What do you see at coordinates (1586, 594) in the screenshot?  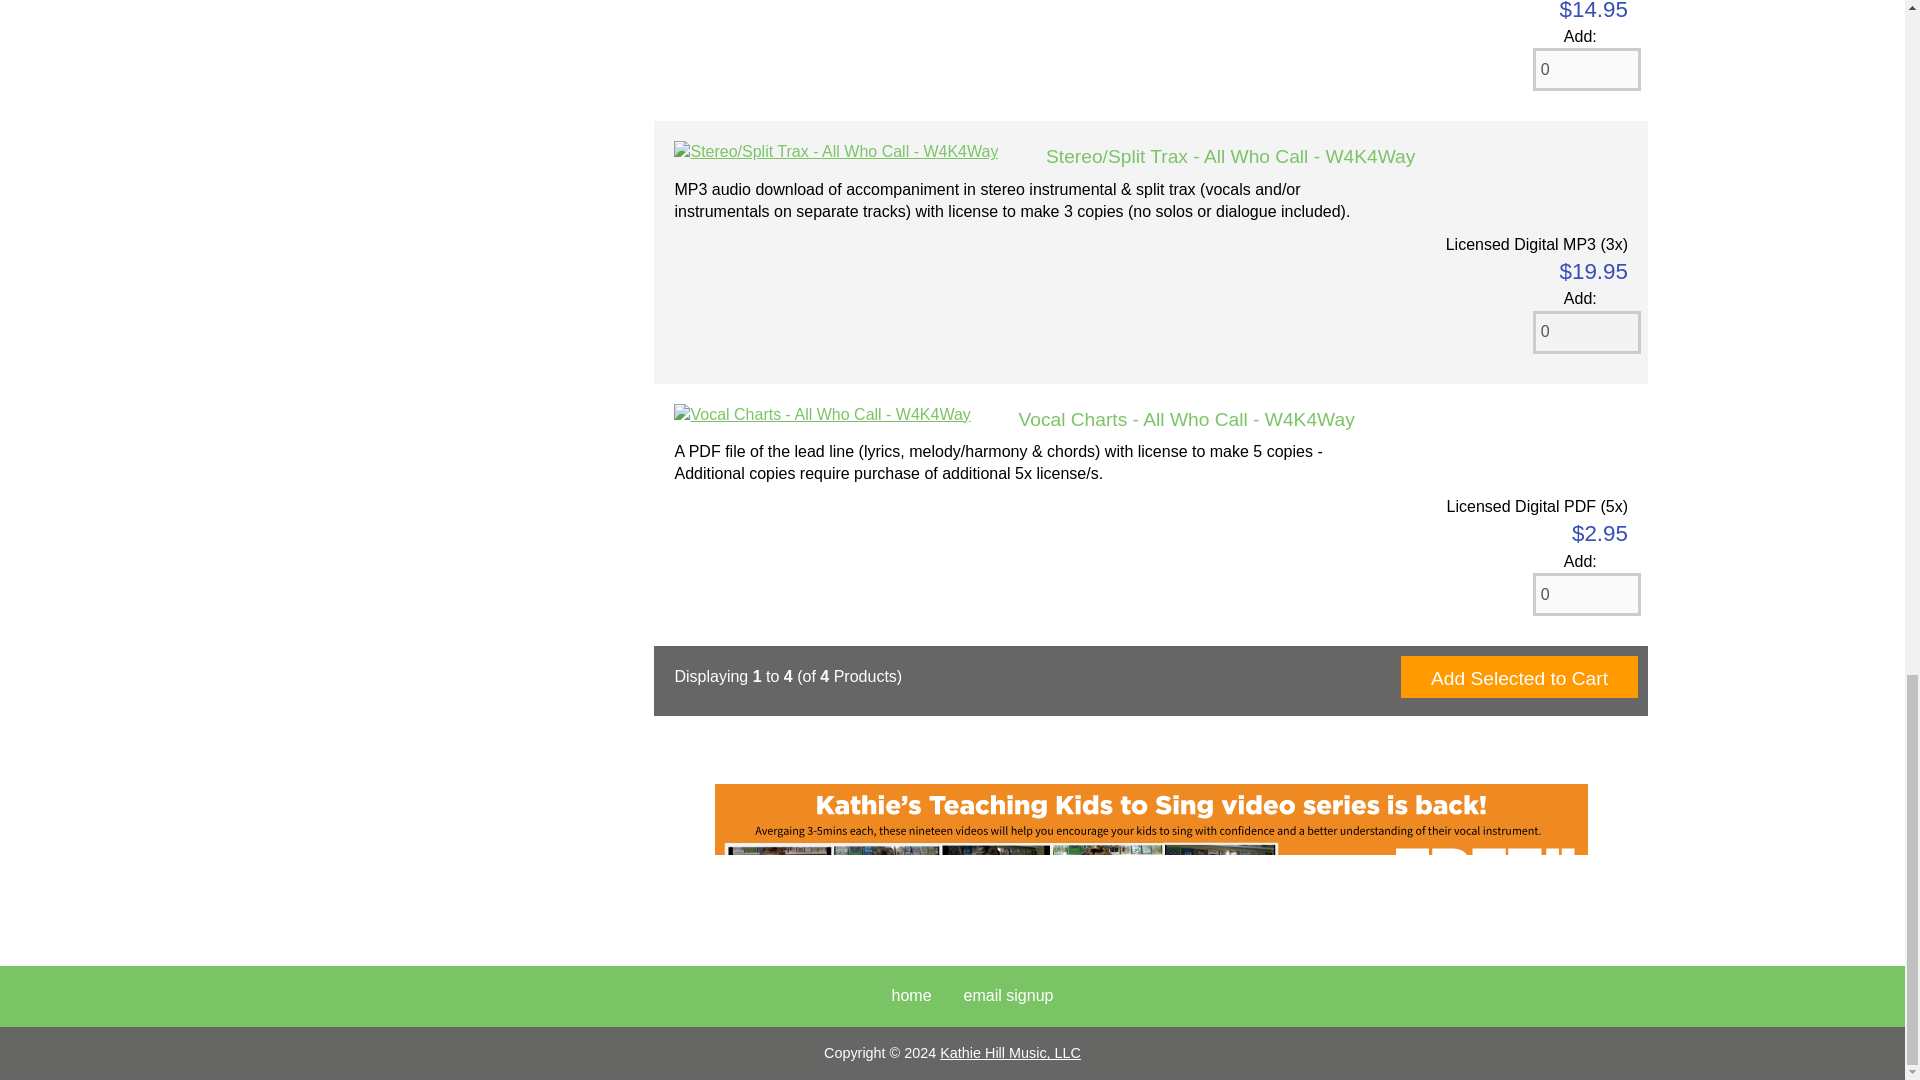 I see `0` at bounding box center [1586, 594].